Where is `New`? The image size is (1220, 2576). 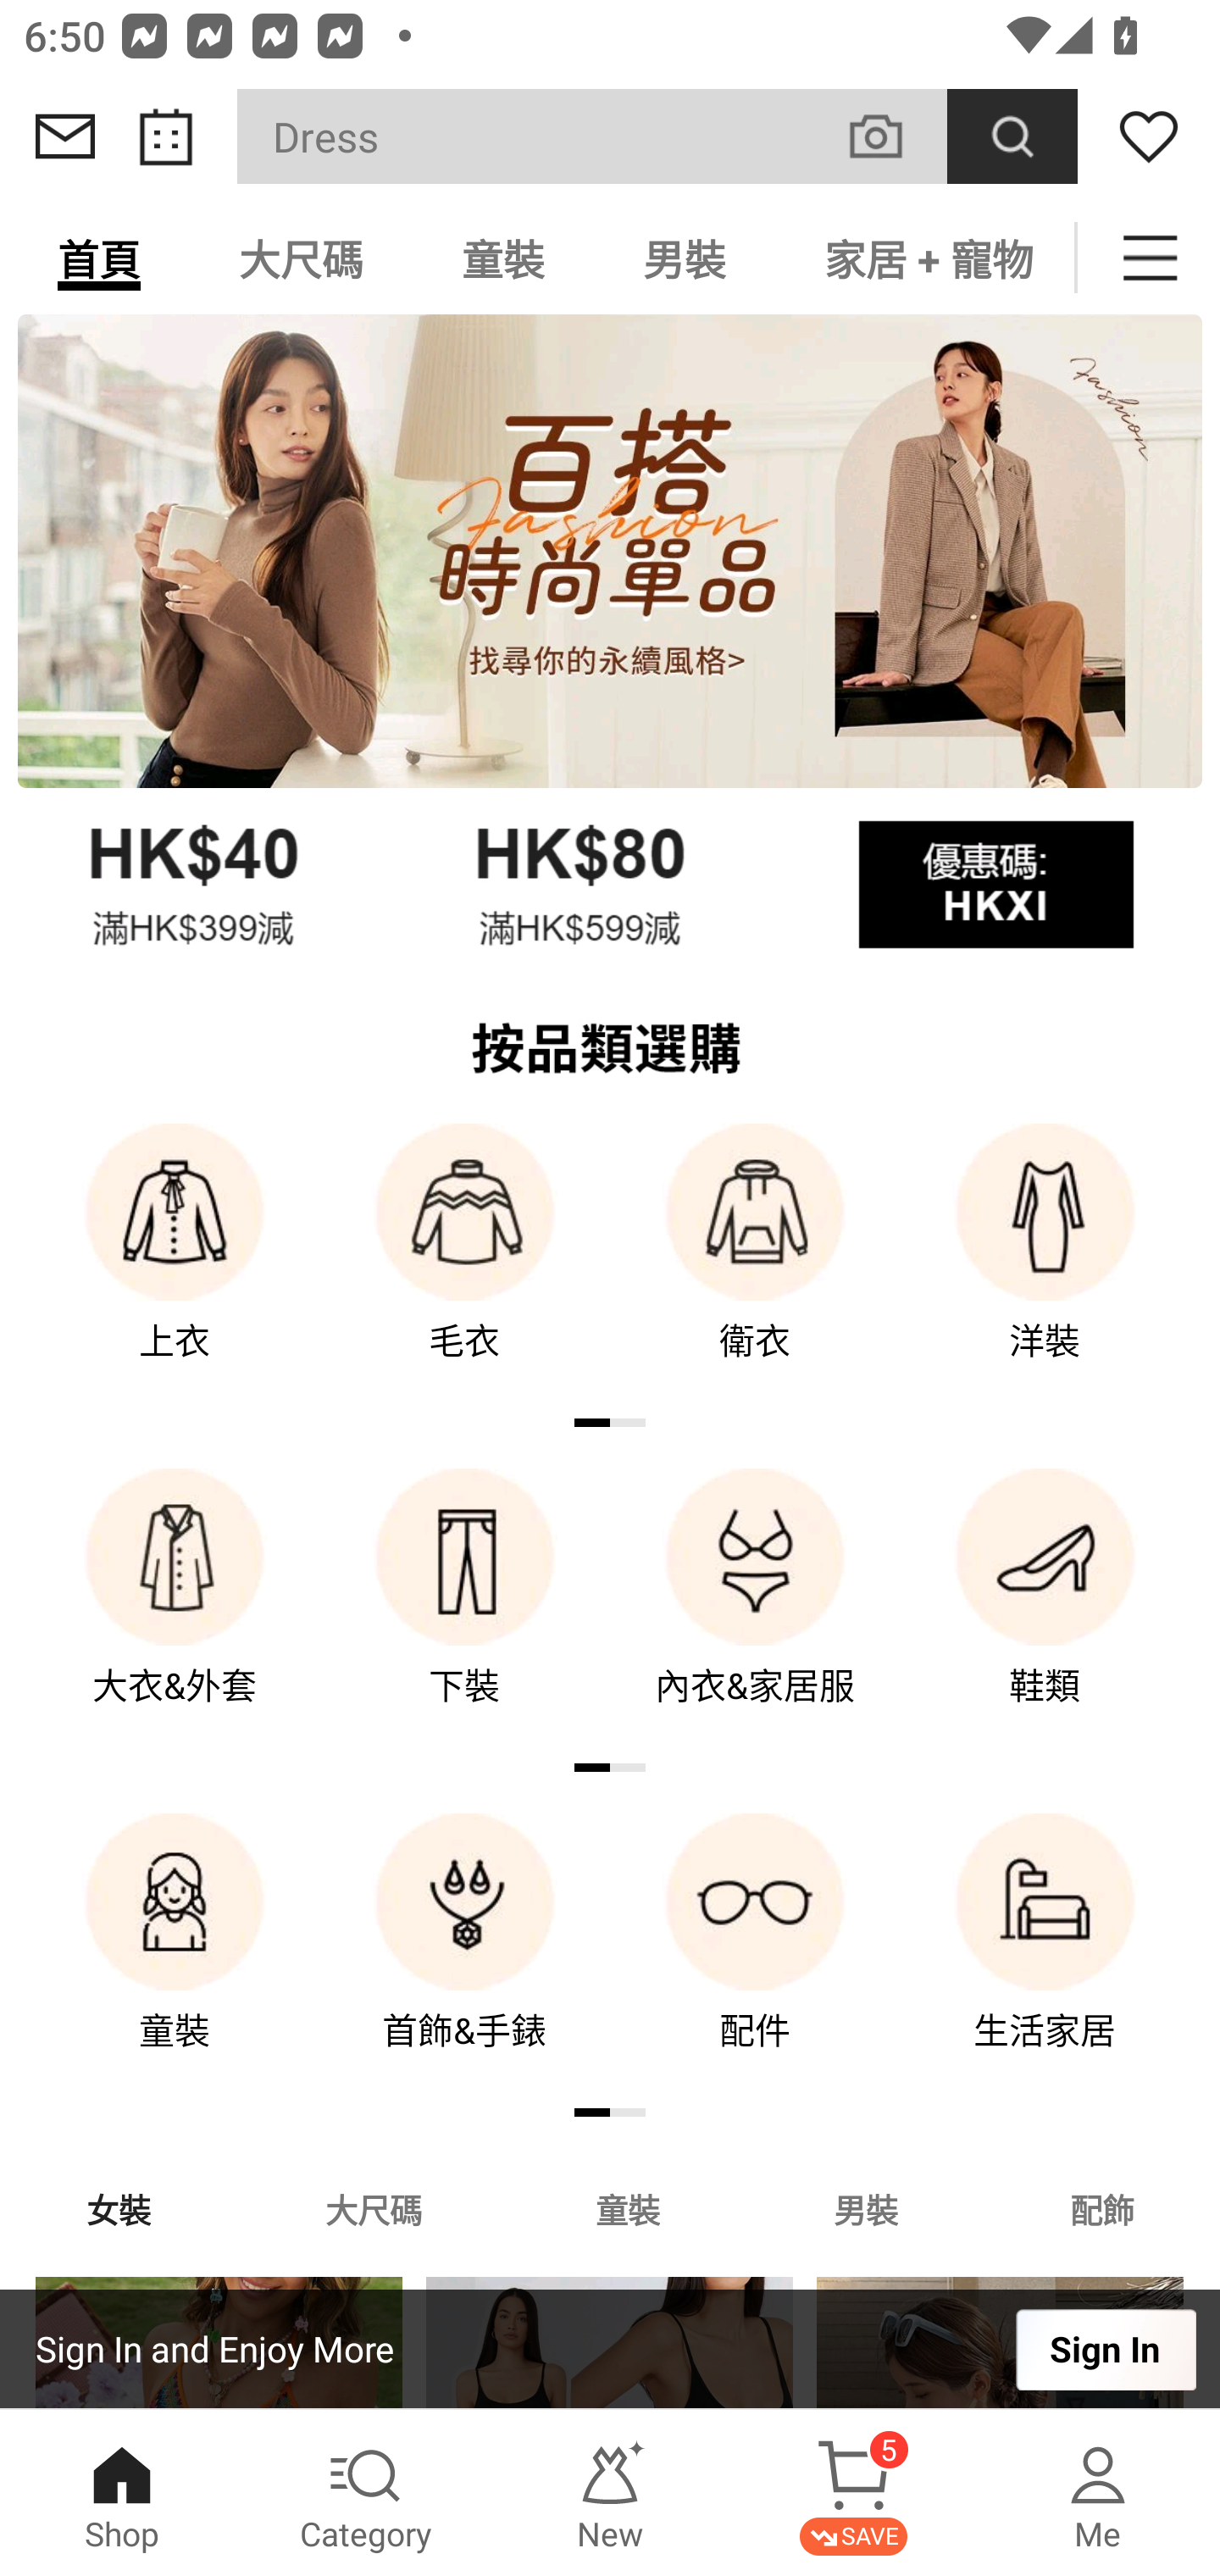 New is located at coordinates (610, 2493).